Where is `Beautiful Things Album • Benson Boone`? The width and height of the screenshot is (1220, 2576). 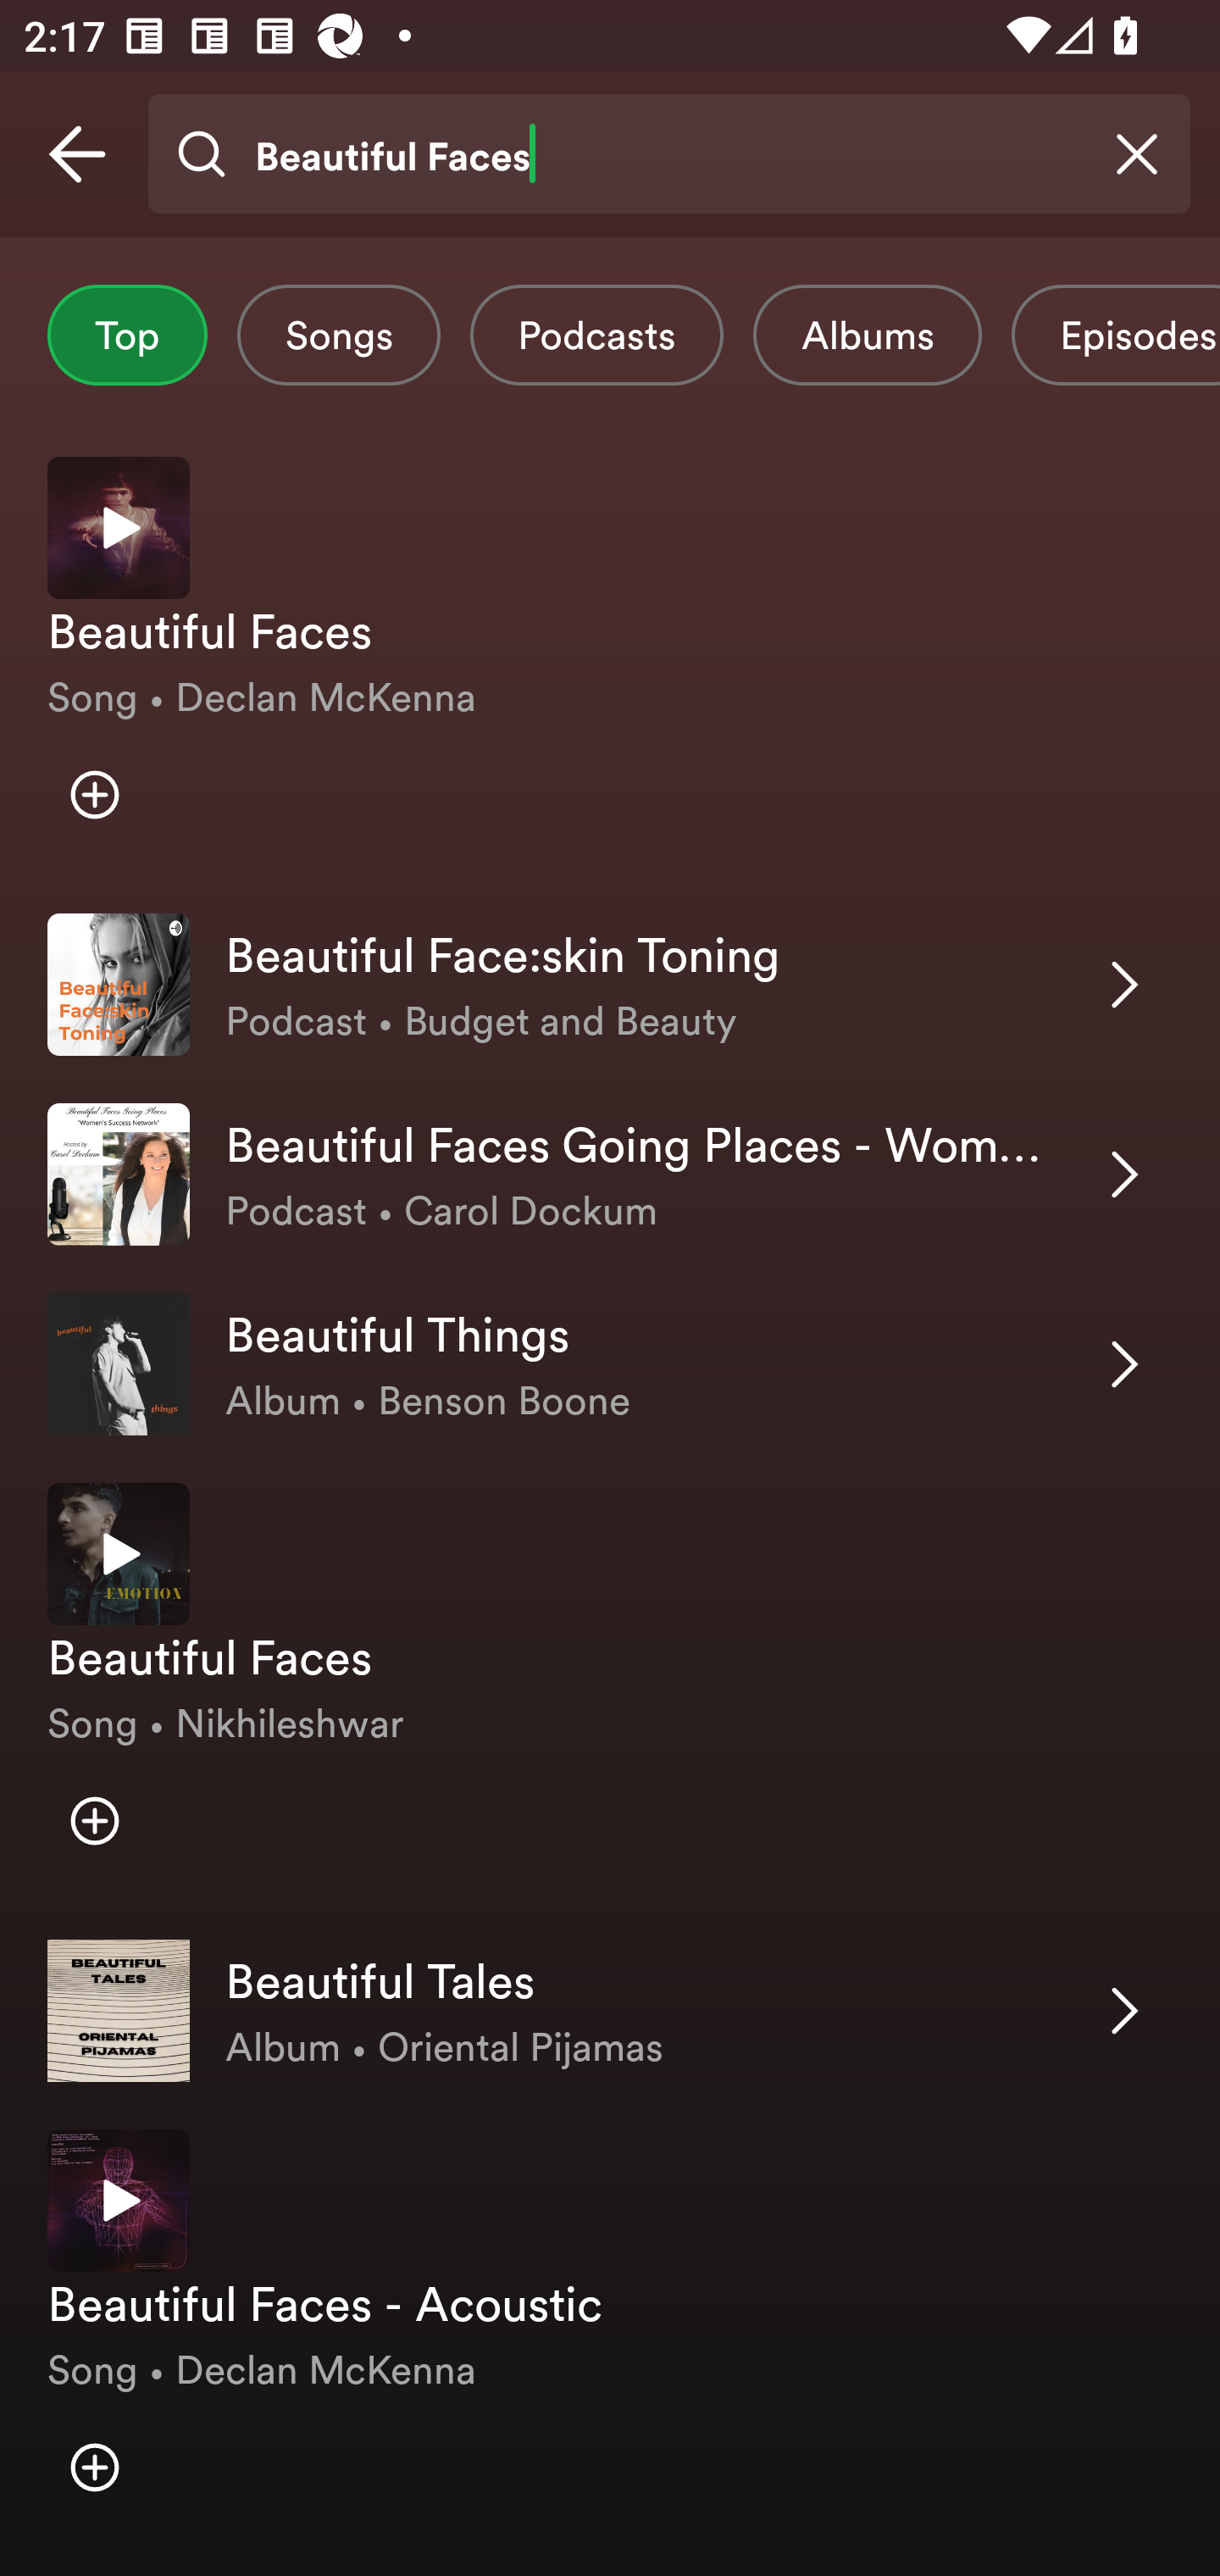 Beautiful Things Album • Benson Boone is located at coordinates (610, 1363).